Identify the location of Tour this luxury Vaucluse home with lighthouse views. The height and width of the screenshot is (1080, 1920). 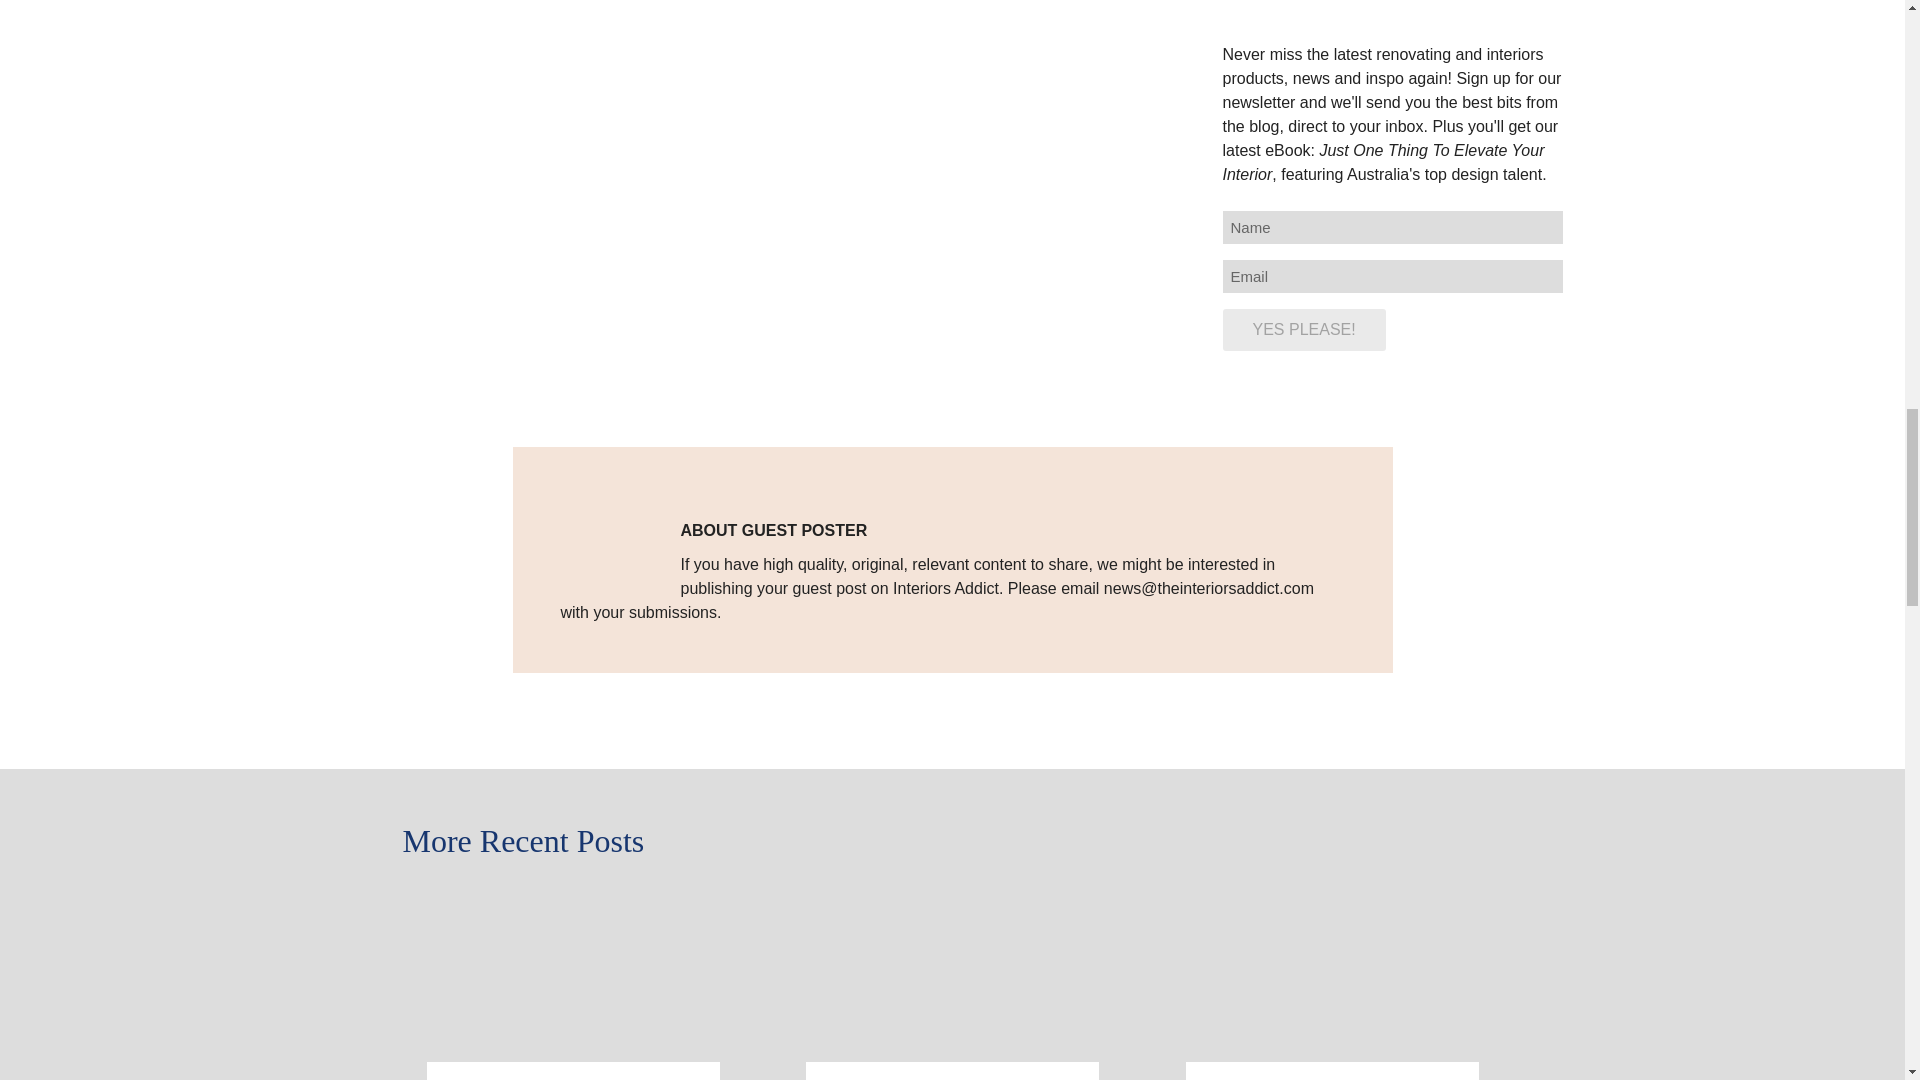
(1322, 1077).